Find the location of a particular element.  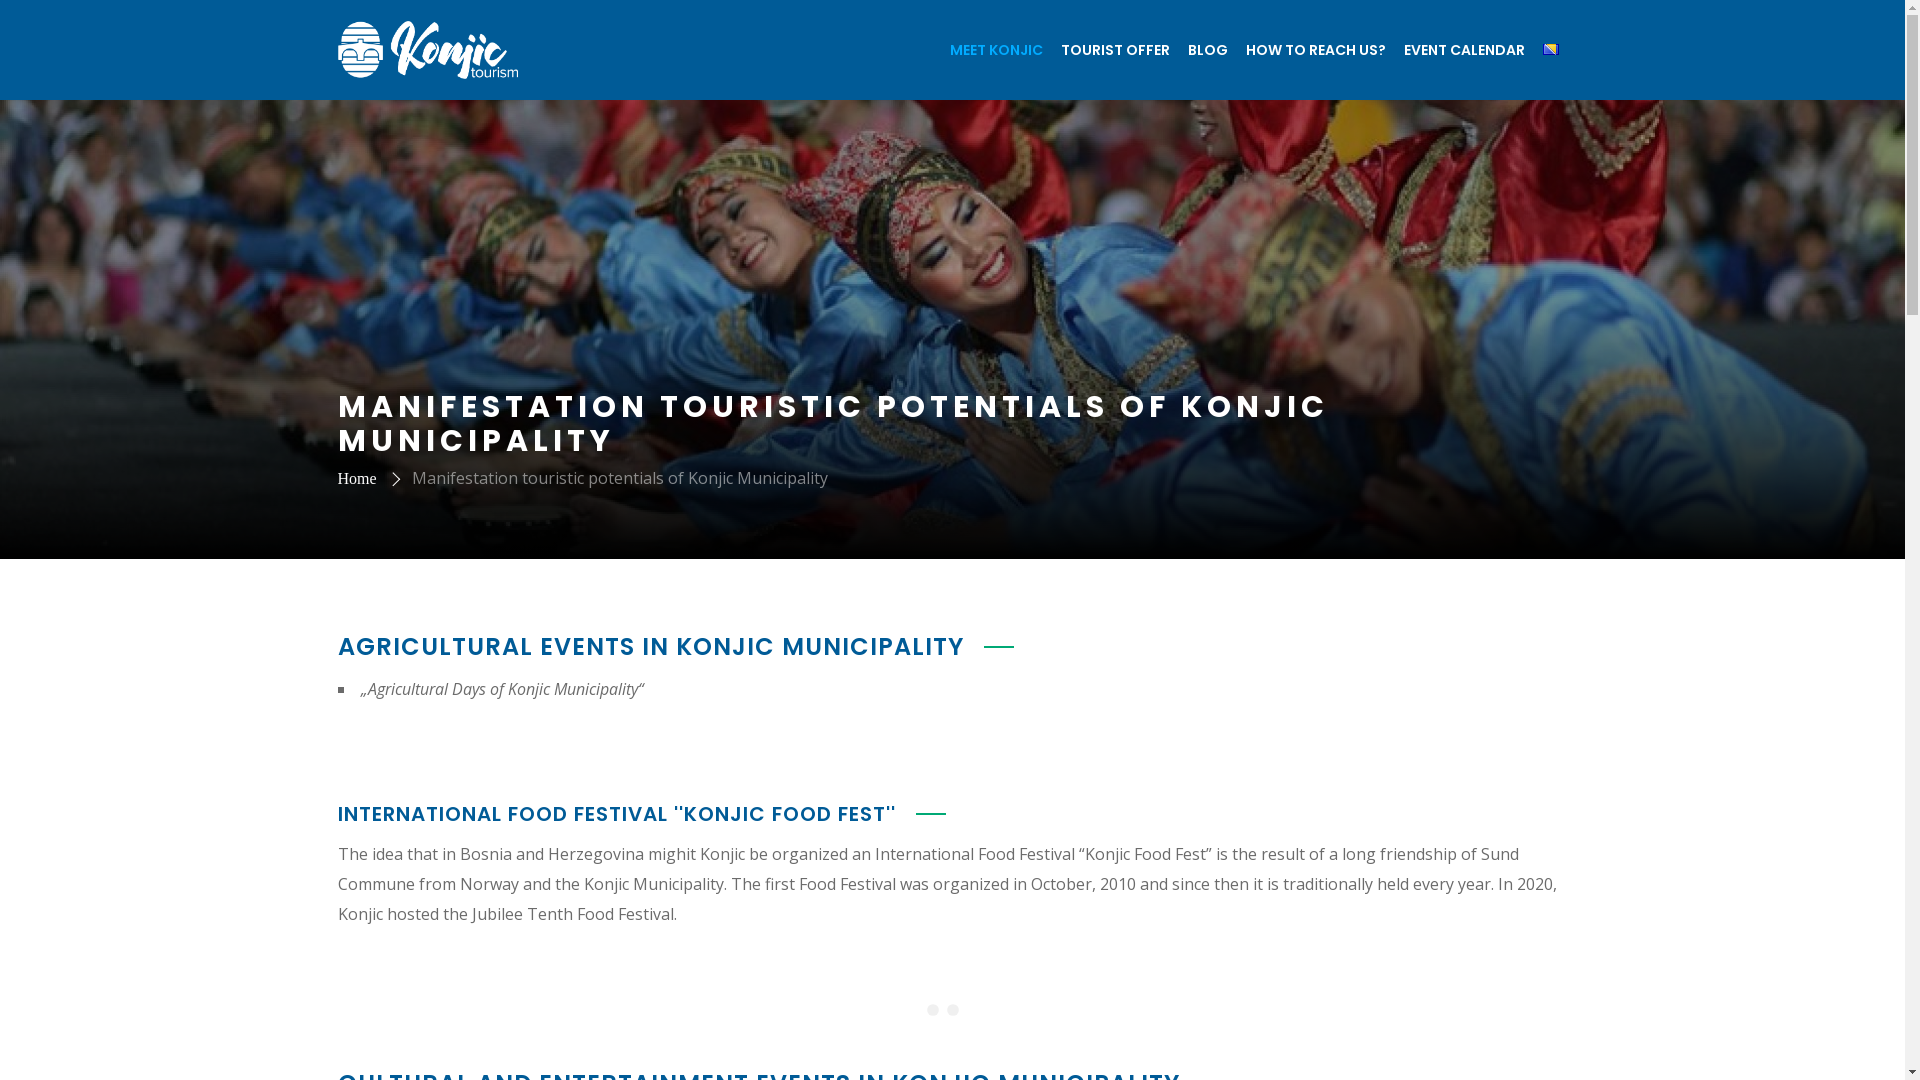

BLOG is located at coordinates (1207, 50).